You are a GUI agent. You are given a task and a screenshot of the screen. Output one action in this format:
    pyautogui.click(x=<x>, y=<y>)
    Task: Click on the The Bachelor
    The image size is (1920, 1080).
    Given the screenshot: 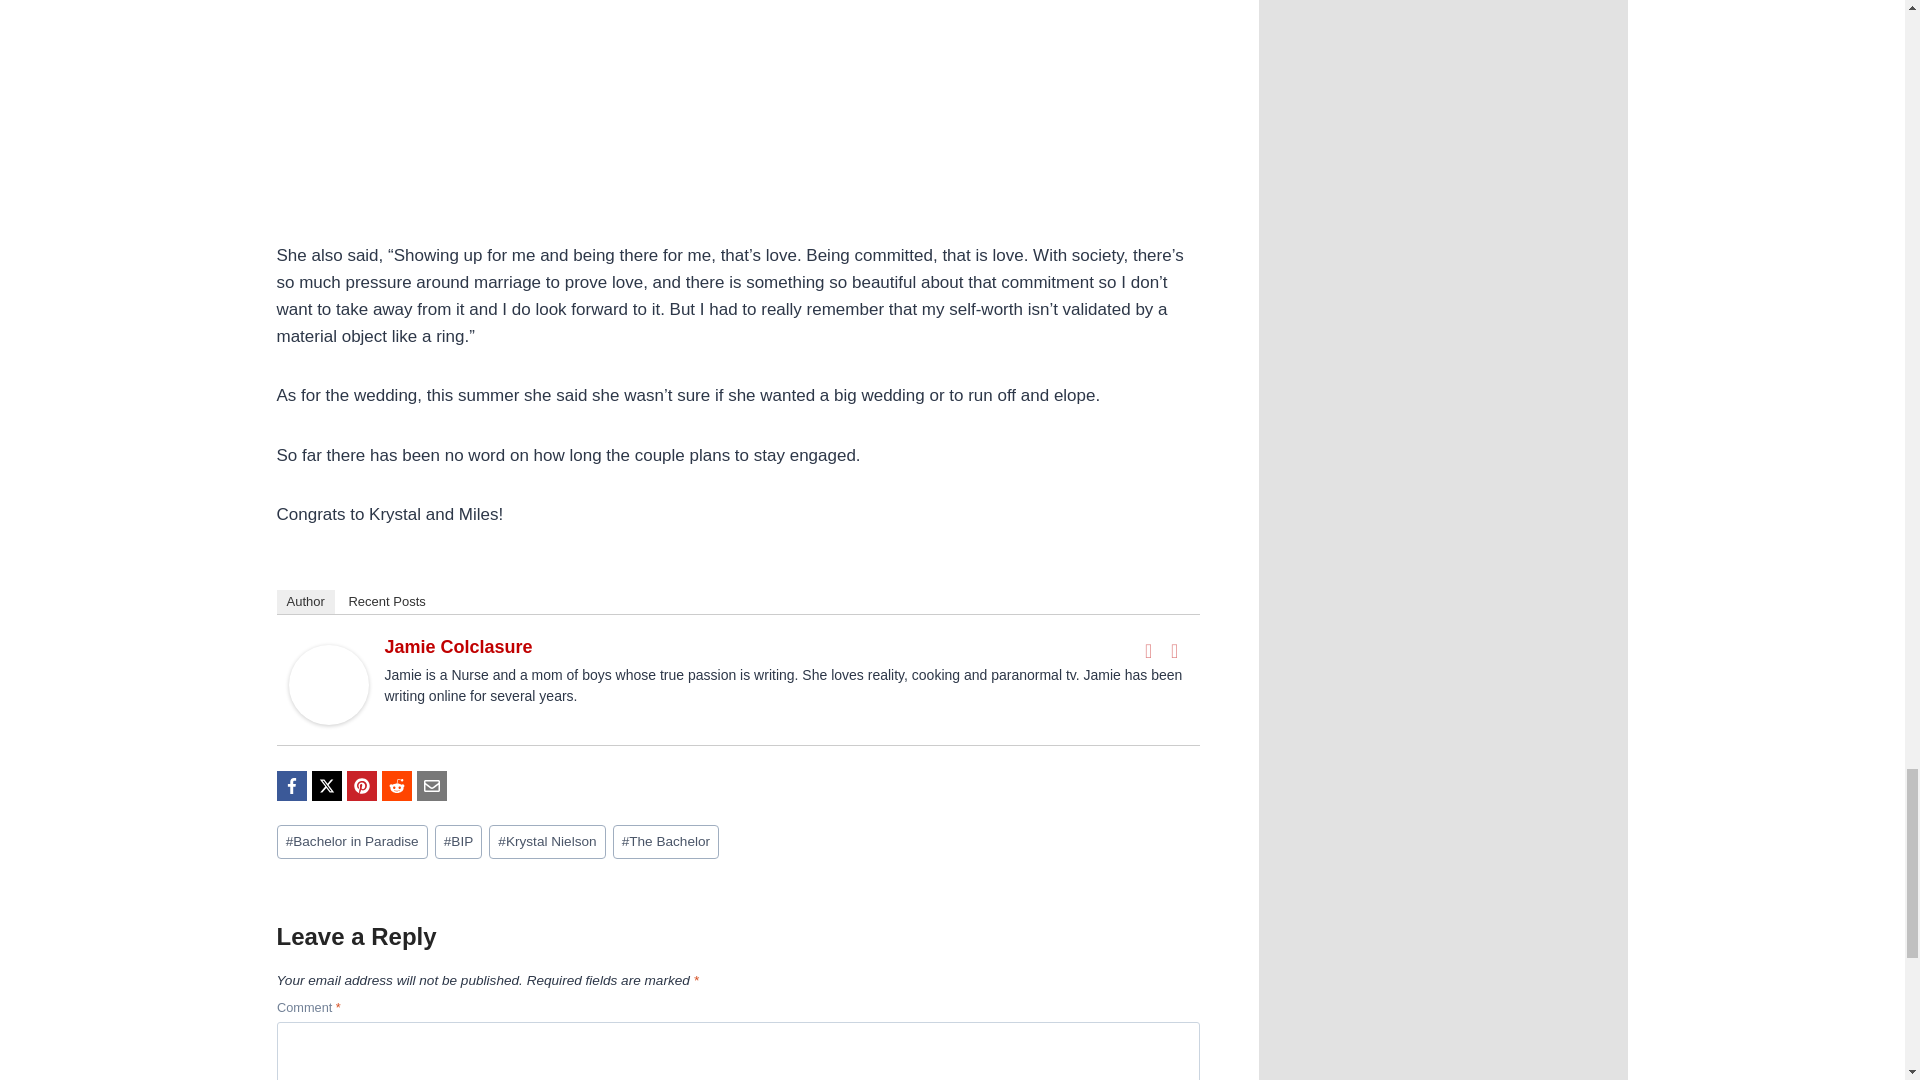 What is the action you would take?
    pyautogui.click(x=666, y=842)
    